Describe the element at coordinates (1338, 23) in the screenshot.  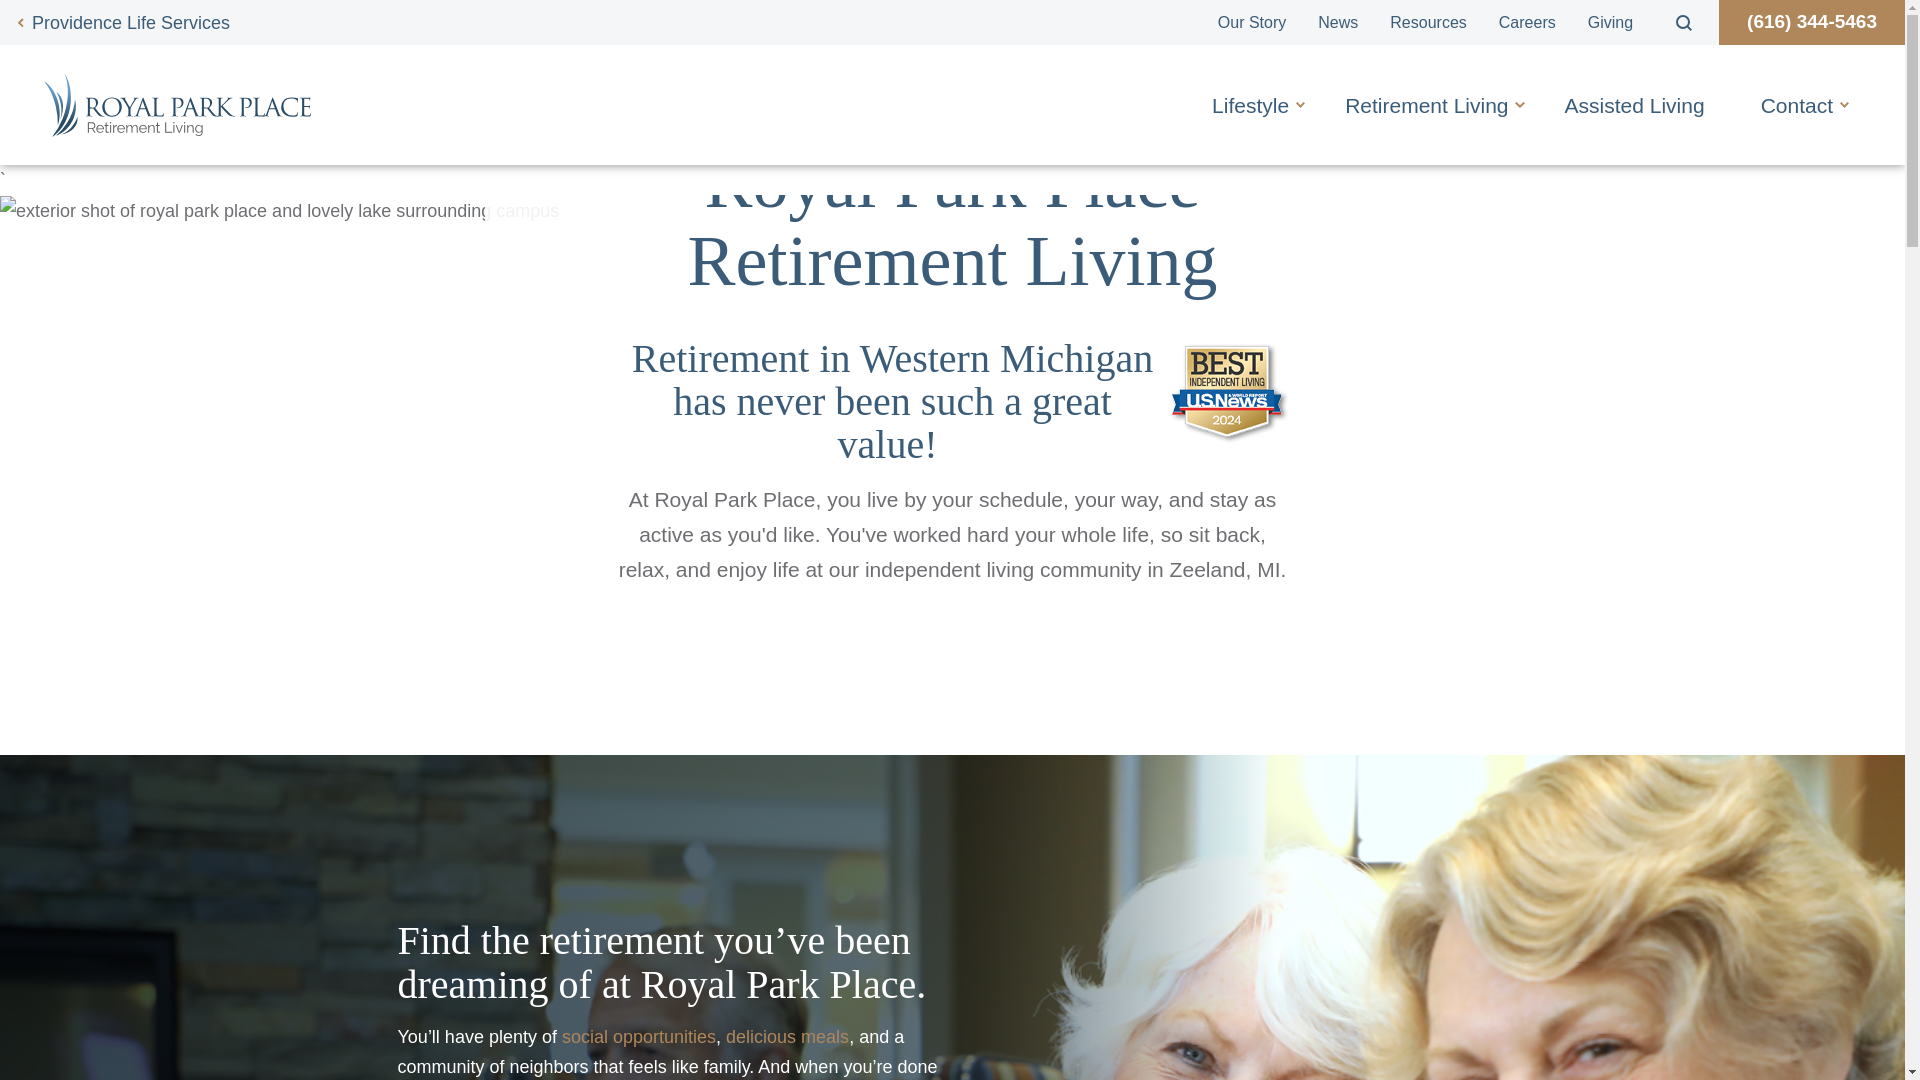
I see `News` at that location.